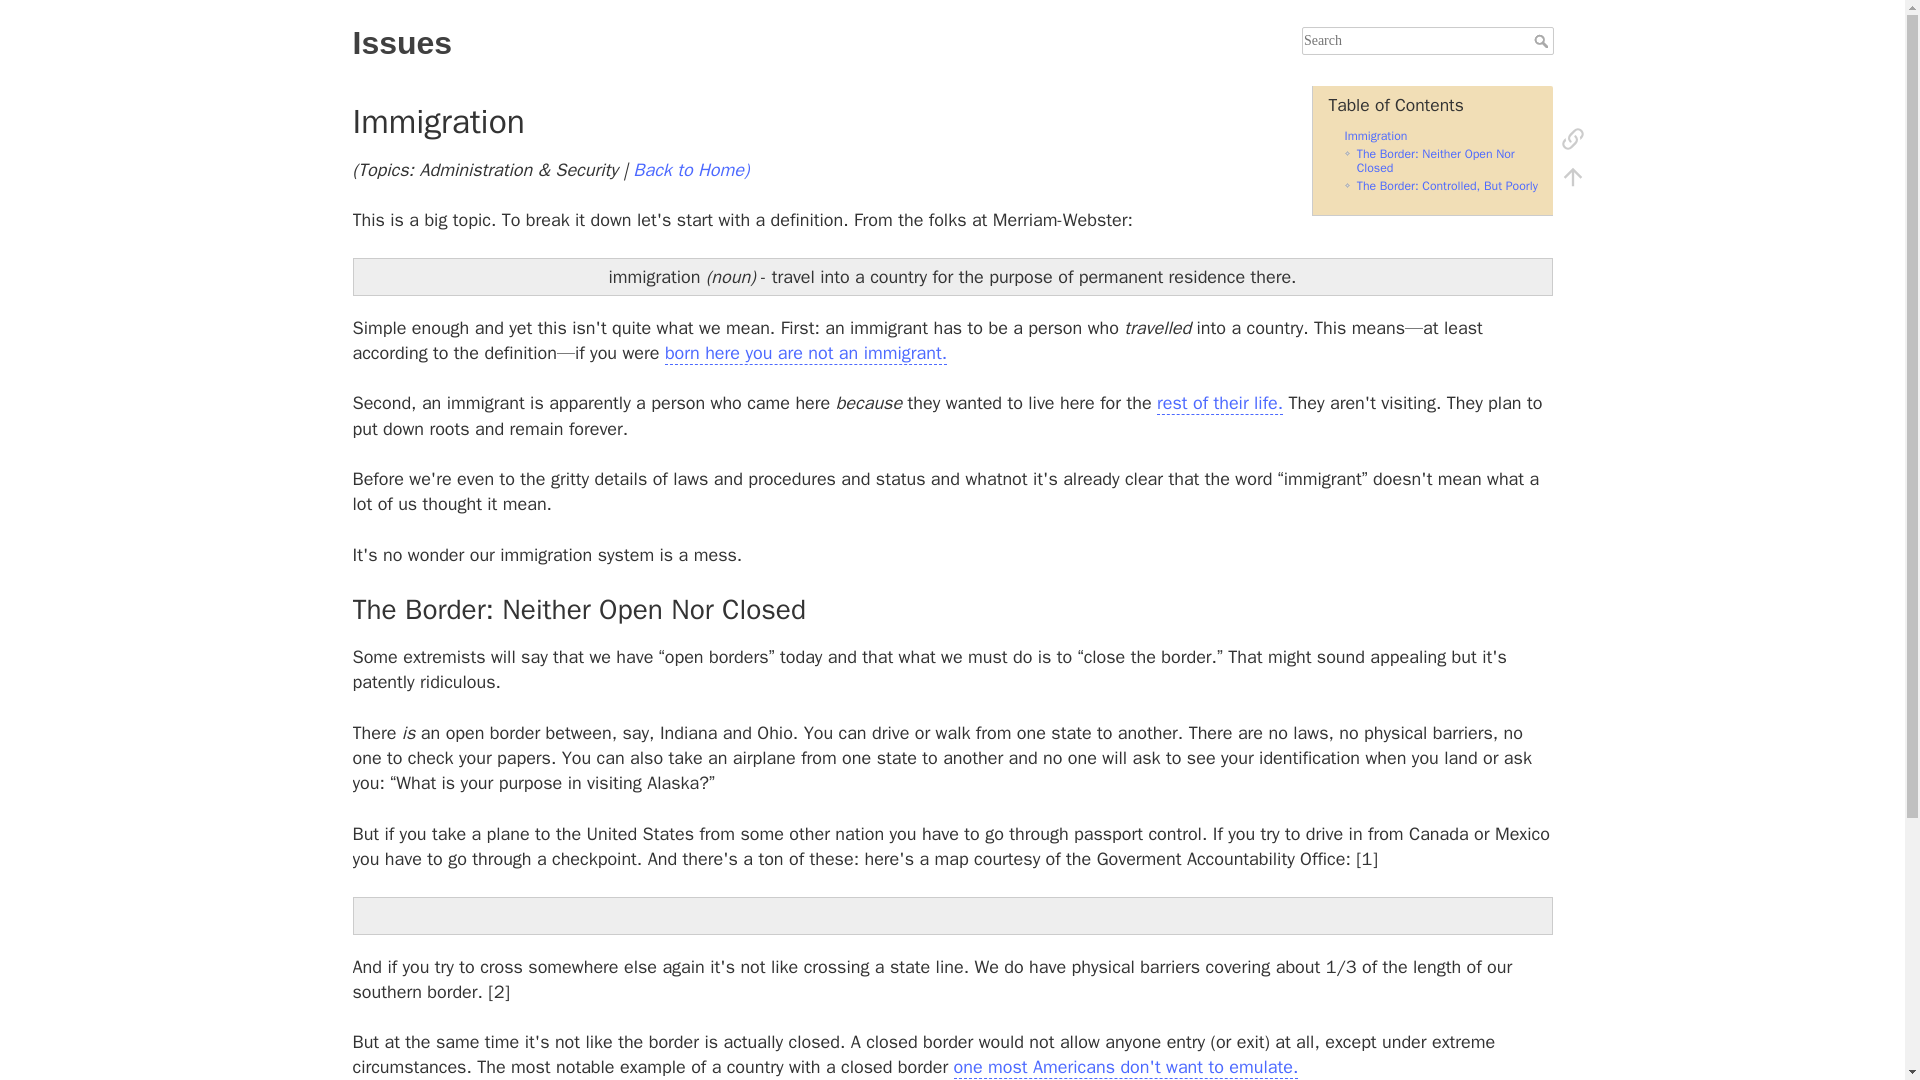 This screenshot has height=1080, width=1920. What do you see at coordinates (1220, 403) in the screenshot?
I see `rest of their life.` at bounding box center [1220, 403].